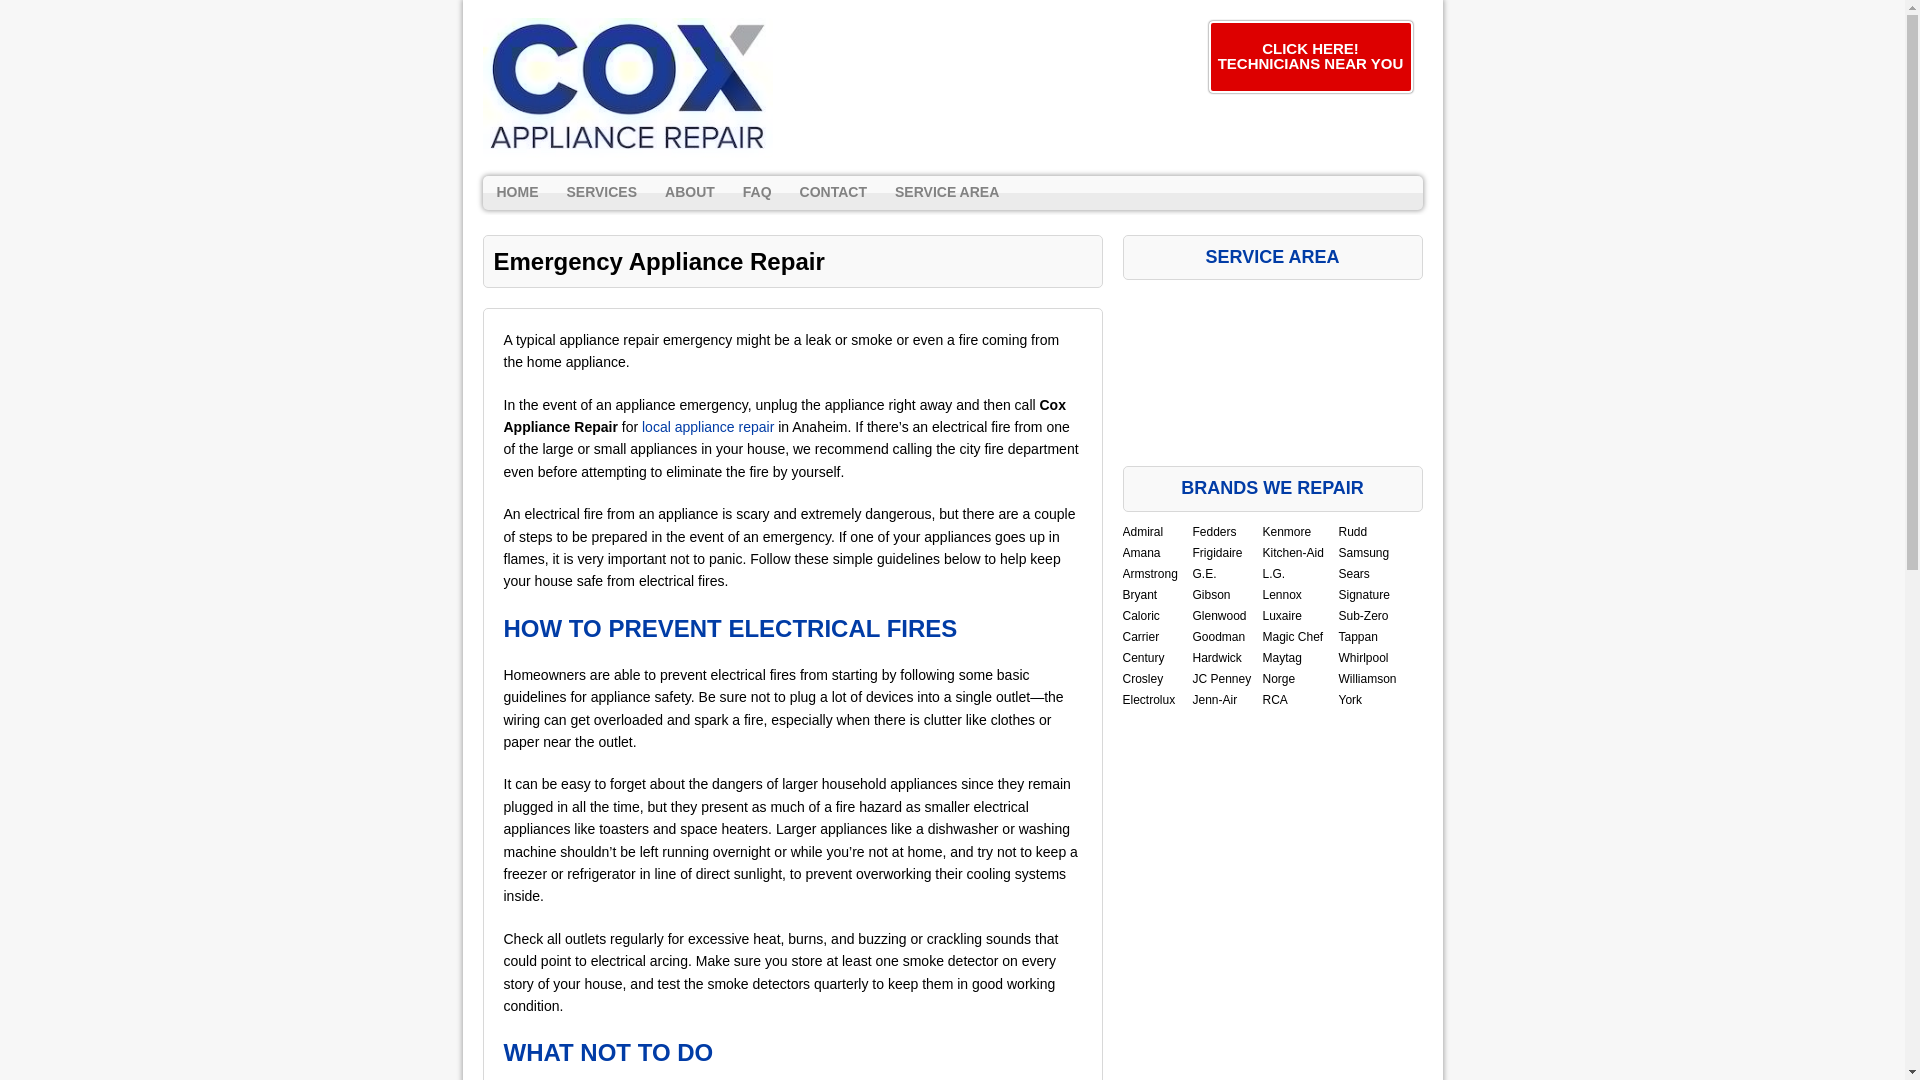  I want to click on FAQ, so click(757, 192).